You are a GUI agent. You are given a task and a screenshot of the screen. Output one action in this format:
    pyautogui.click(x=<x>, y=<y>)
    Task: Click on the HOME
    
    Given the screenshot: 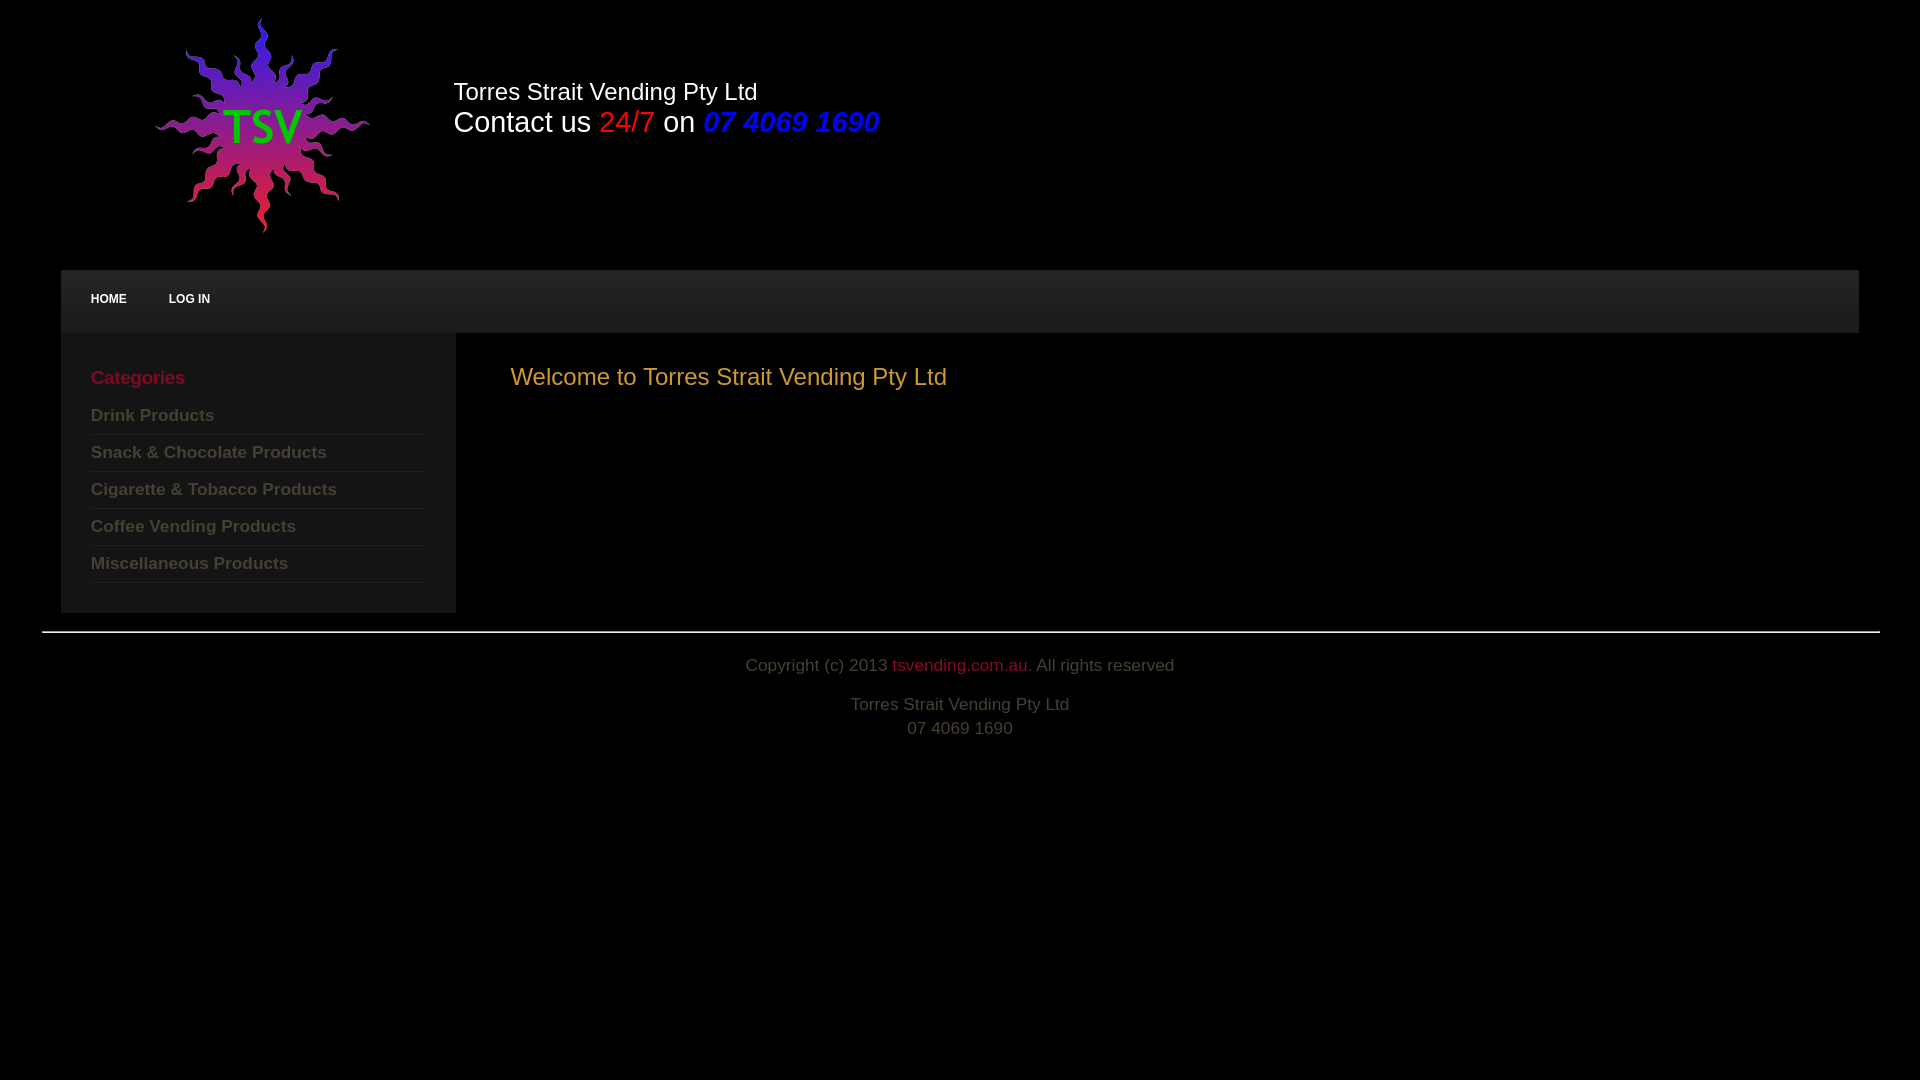 What is the action you would take?
    pyautogui.click(x=109, y=300)
    